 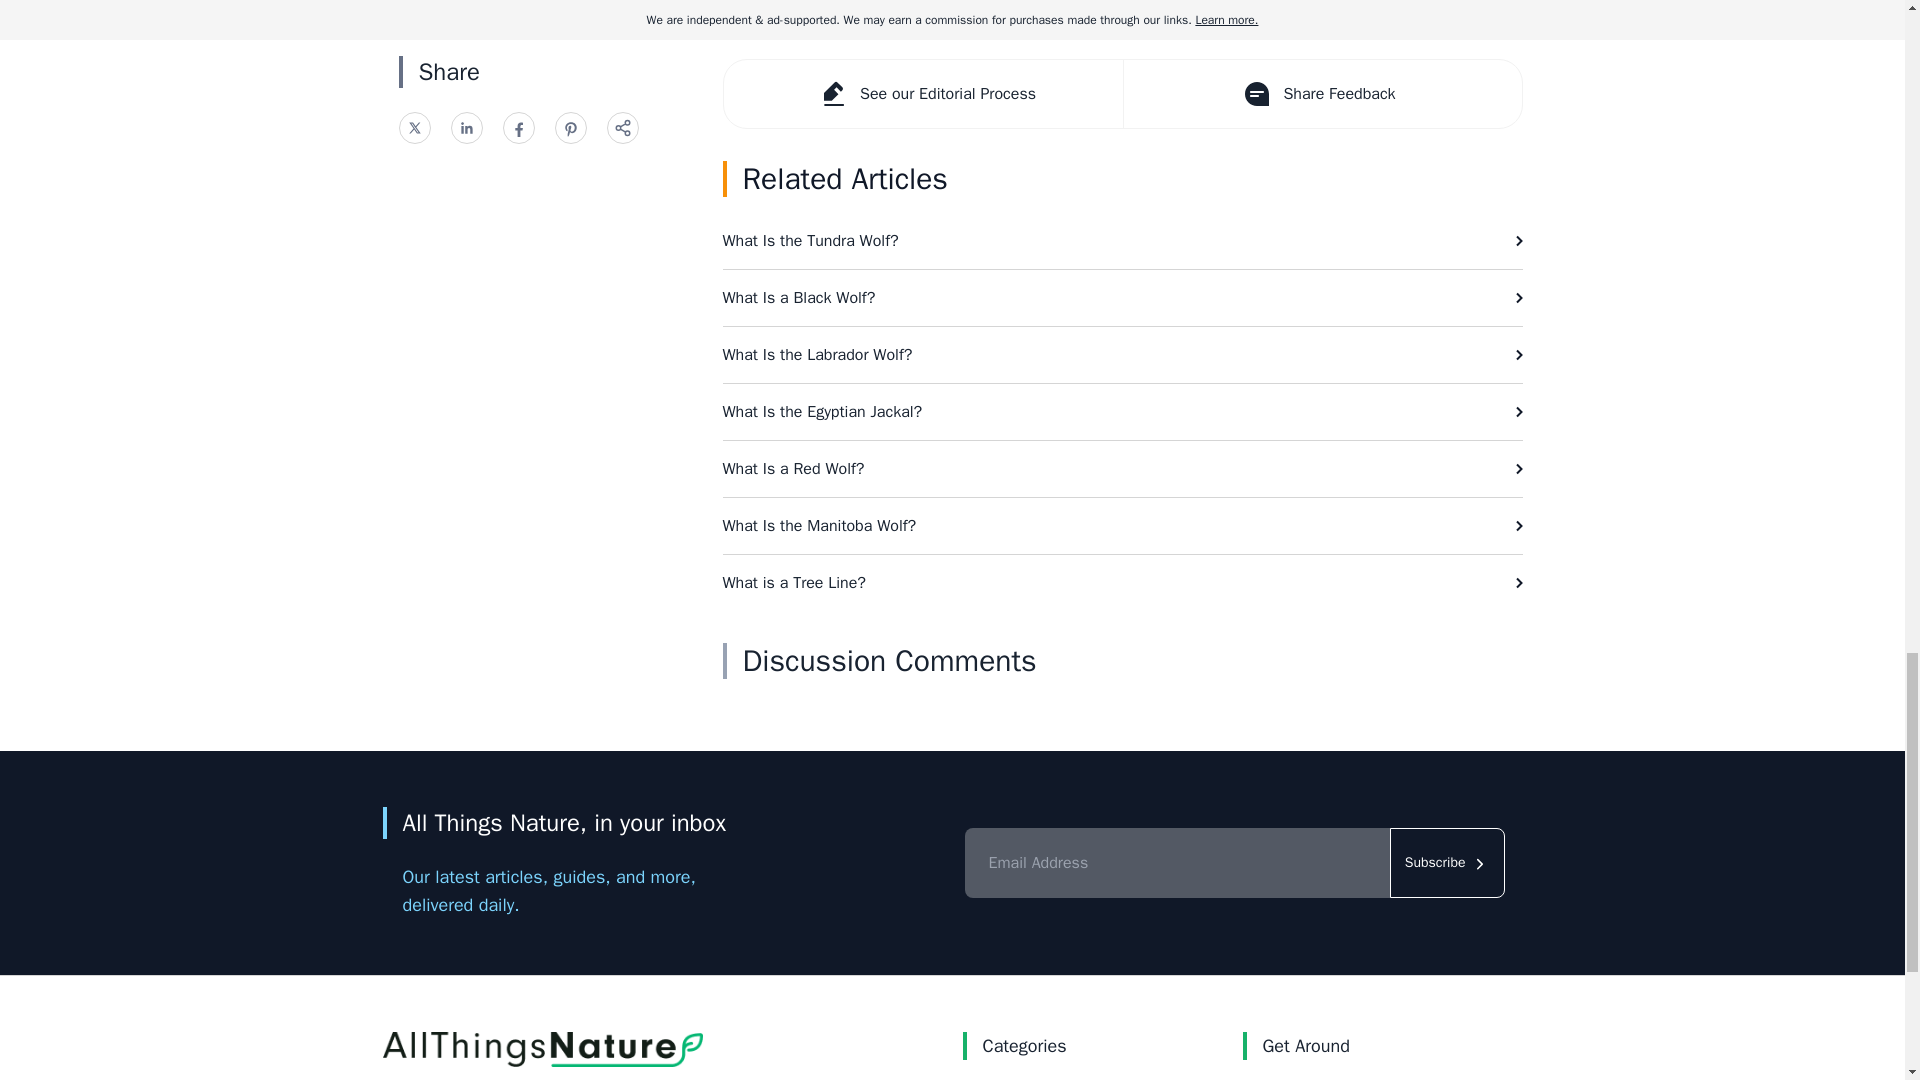 I want to click on What Is the Tundra Wolf?, so click(x=1122, y=240).